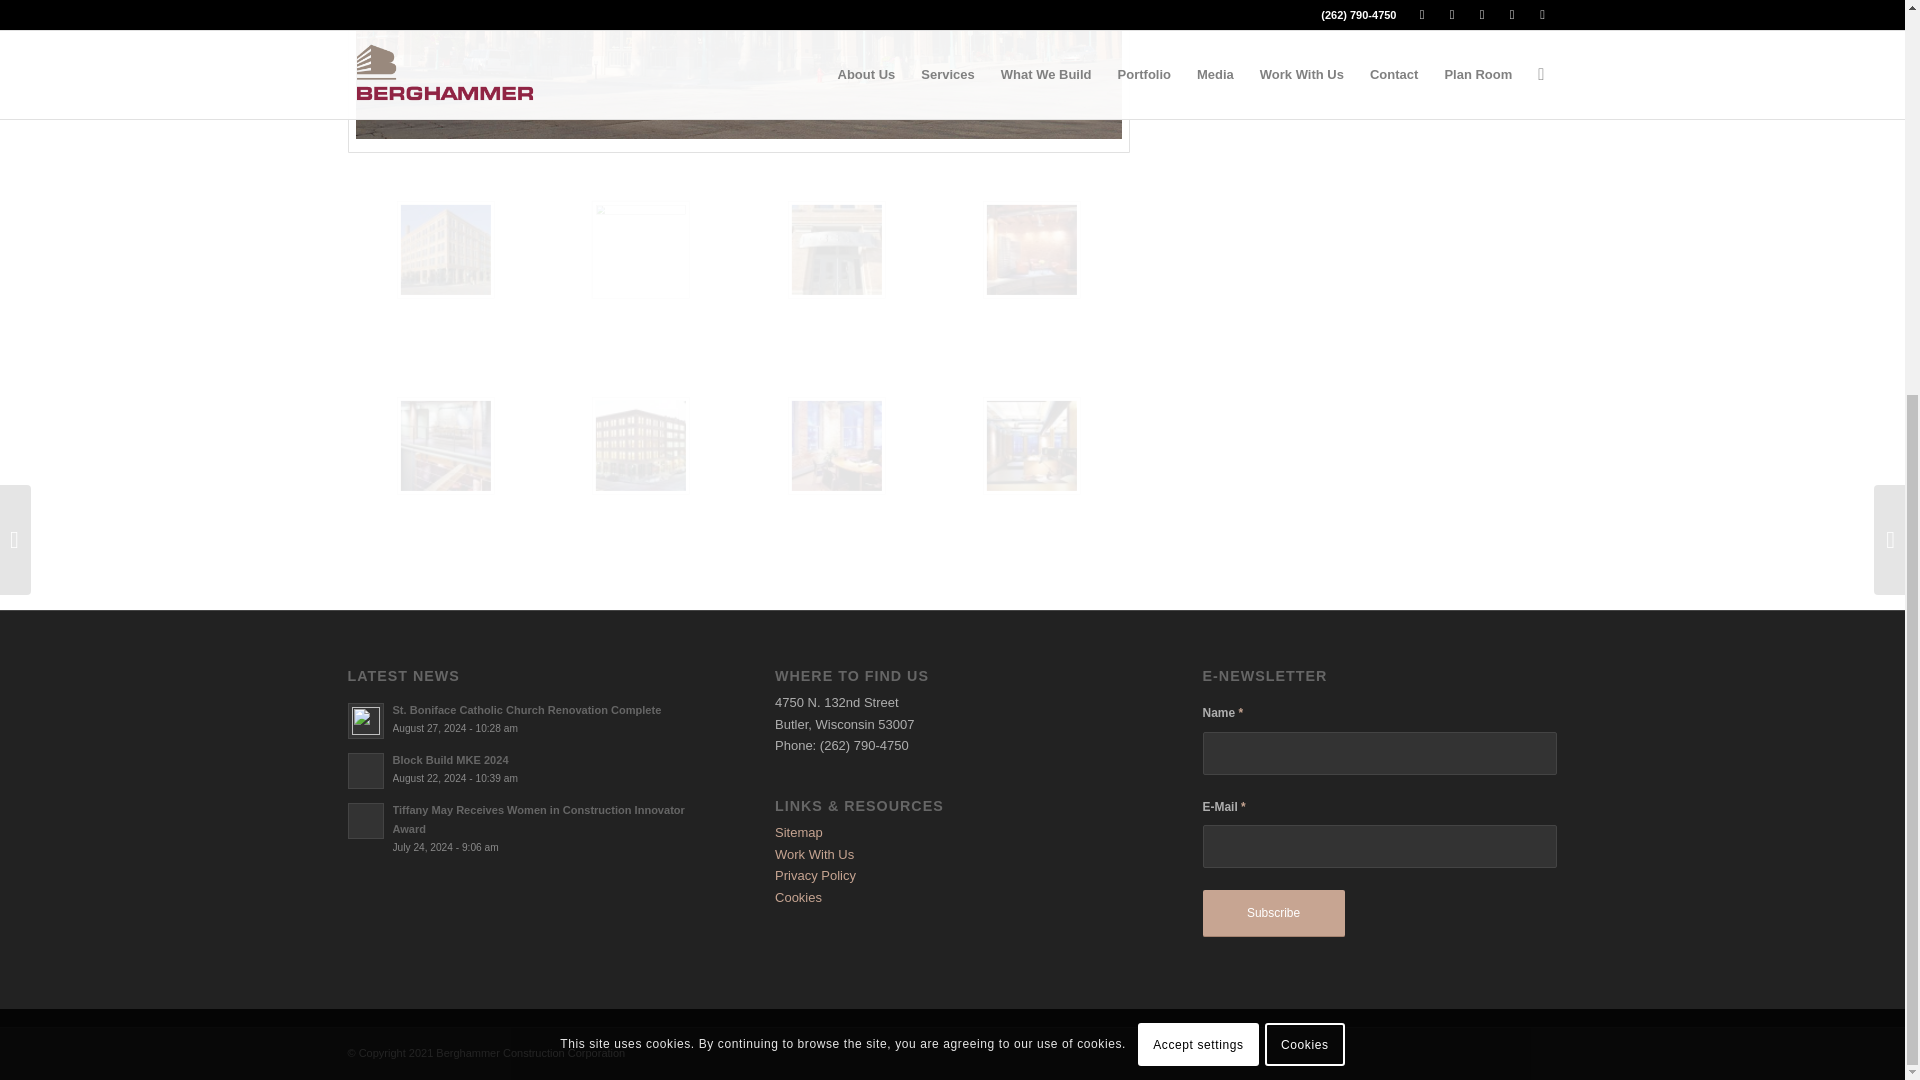  I want to click on Eppstein Uhen Exterior, so click(738, 76).